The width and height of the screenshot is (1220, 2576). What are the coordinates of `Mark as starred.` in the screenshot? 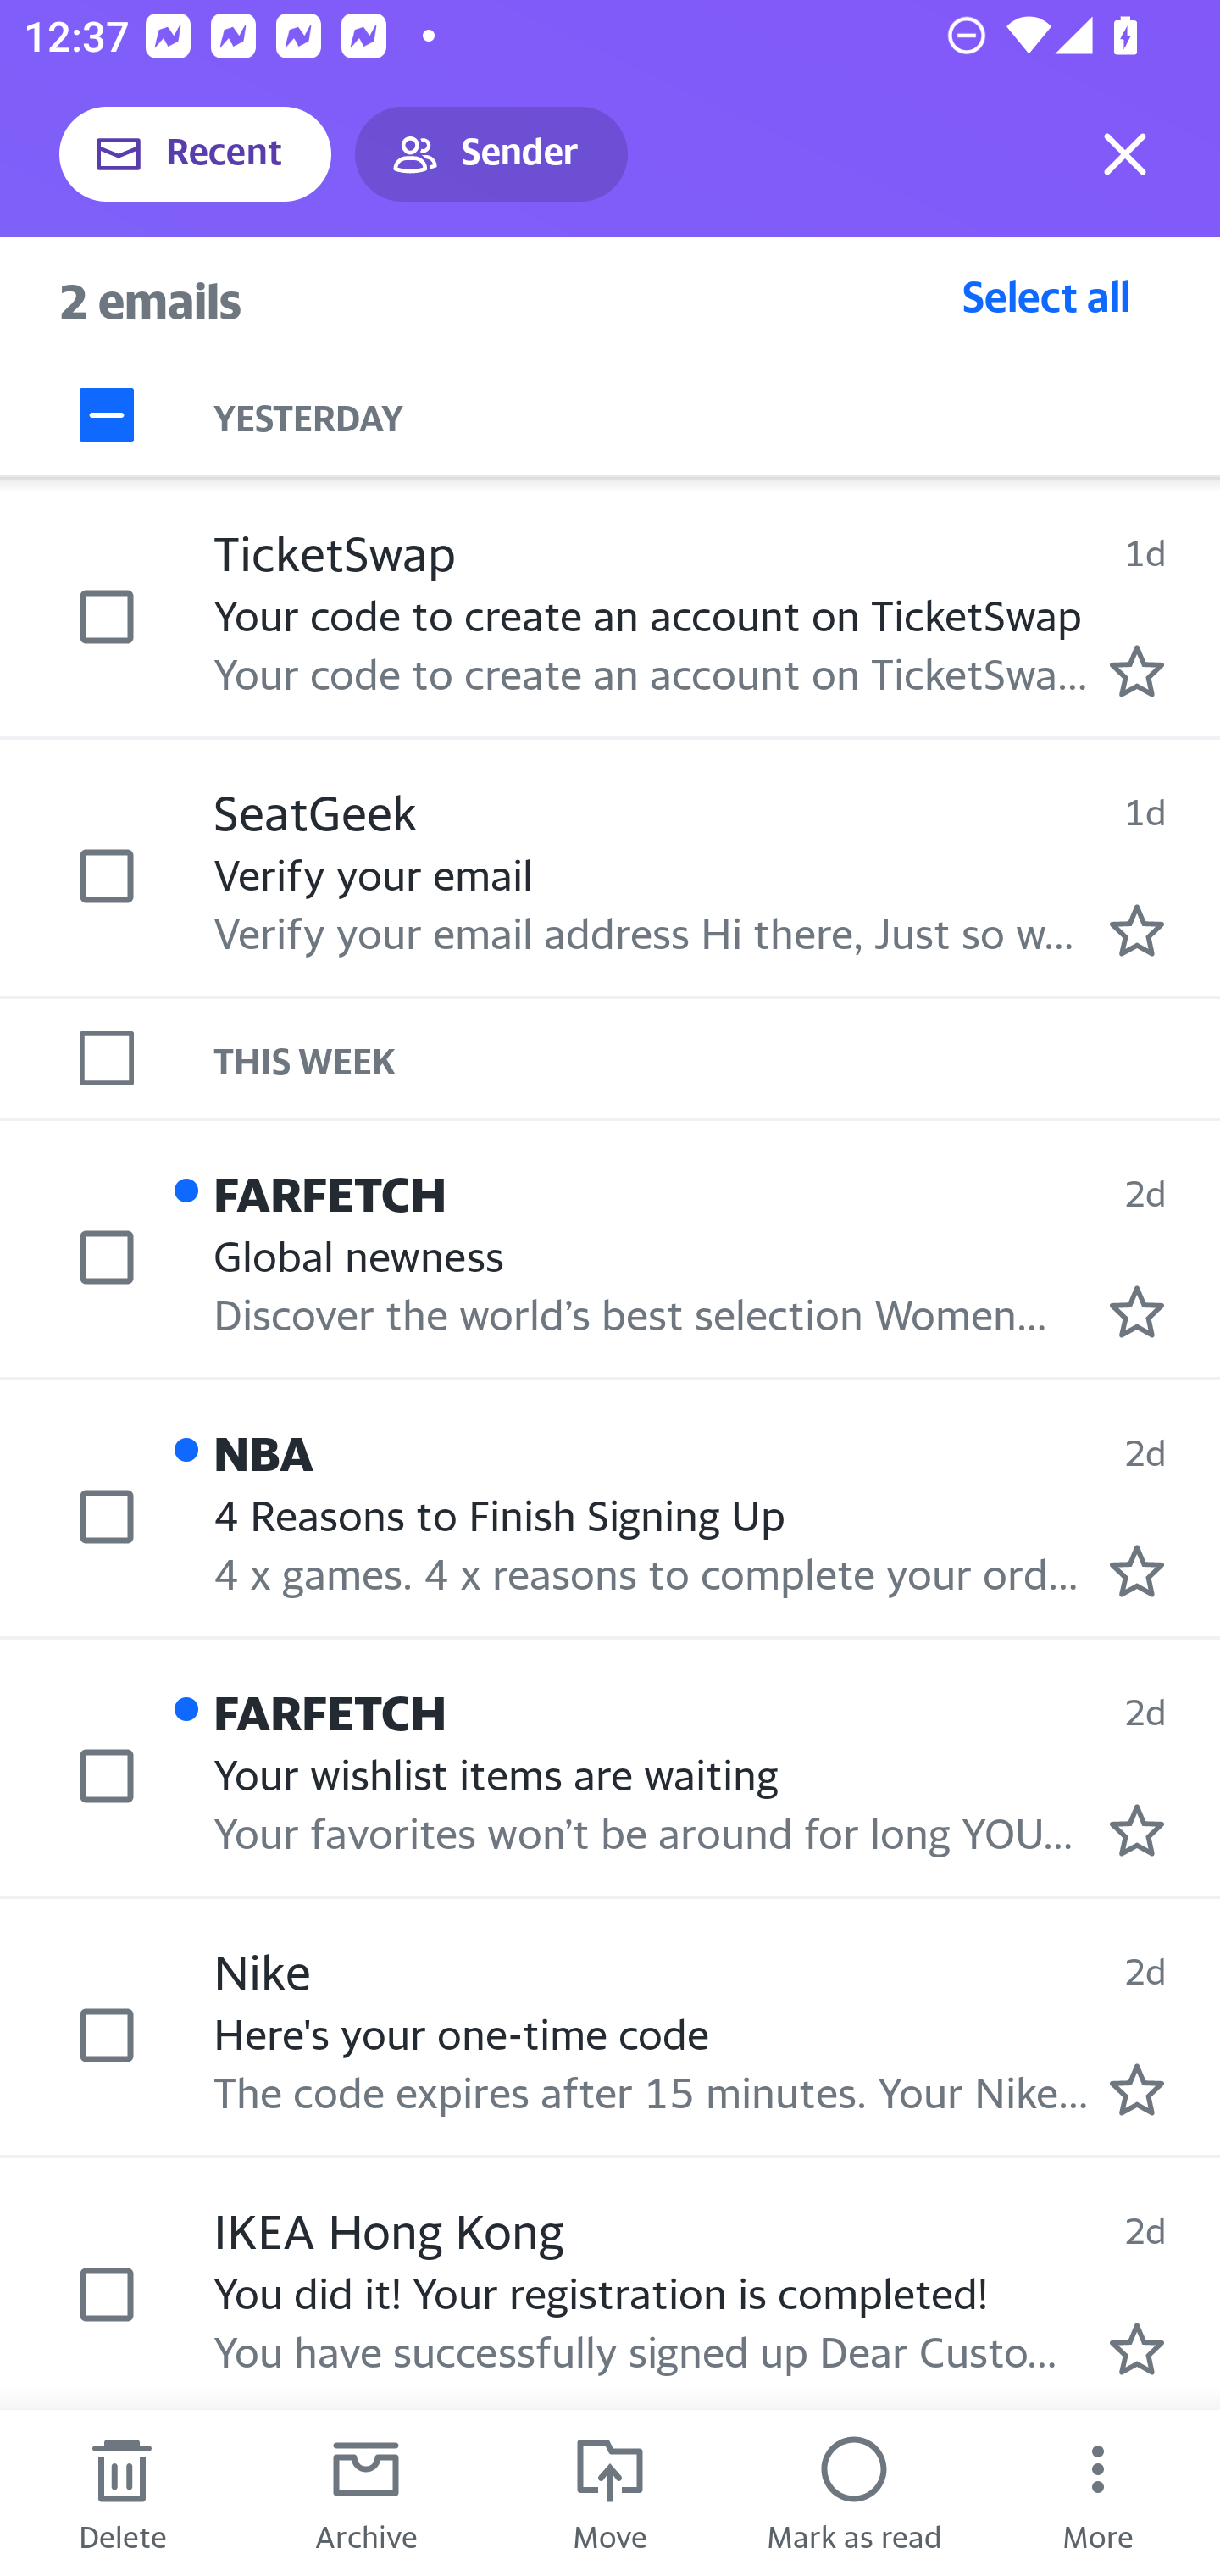 It's located at (1137, 930).